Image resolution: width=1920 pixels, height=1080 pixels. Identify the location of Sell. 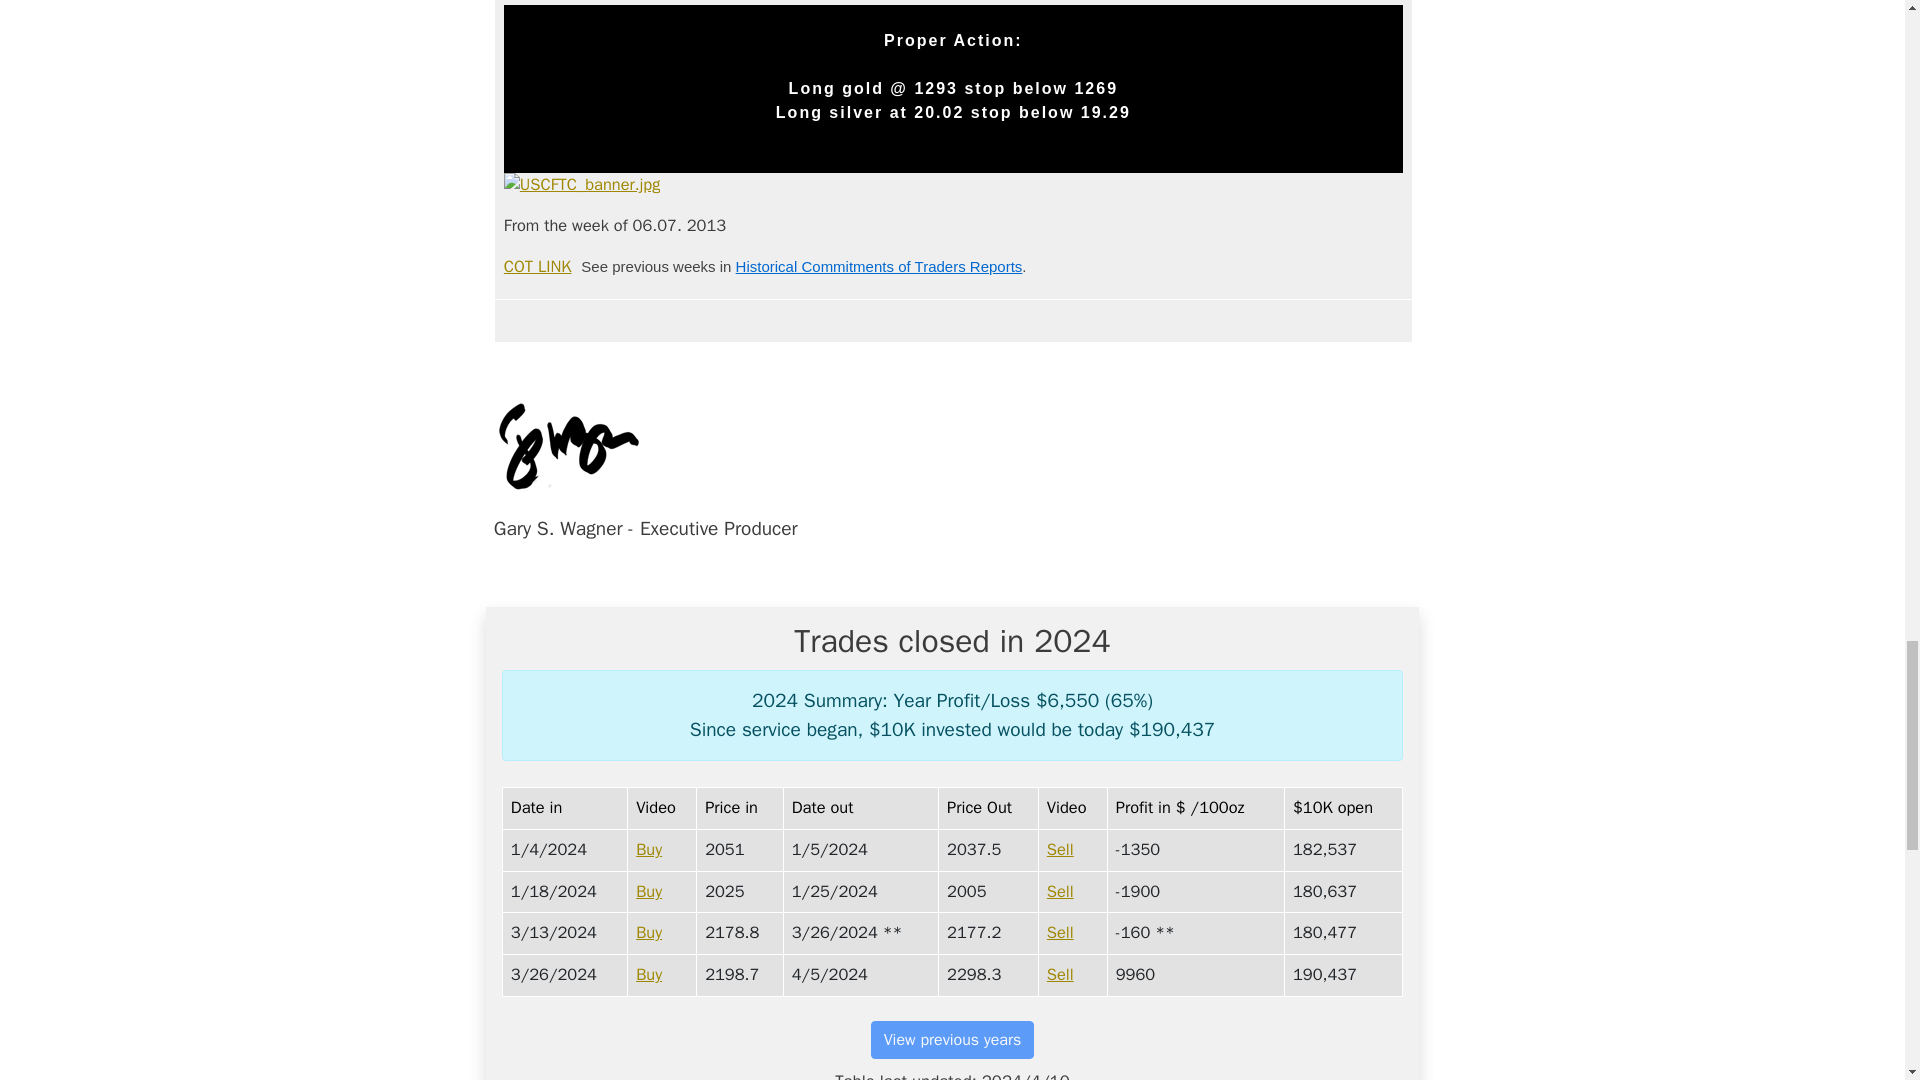
(1063, 932).